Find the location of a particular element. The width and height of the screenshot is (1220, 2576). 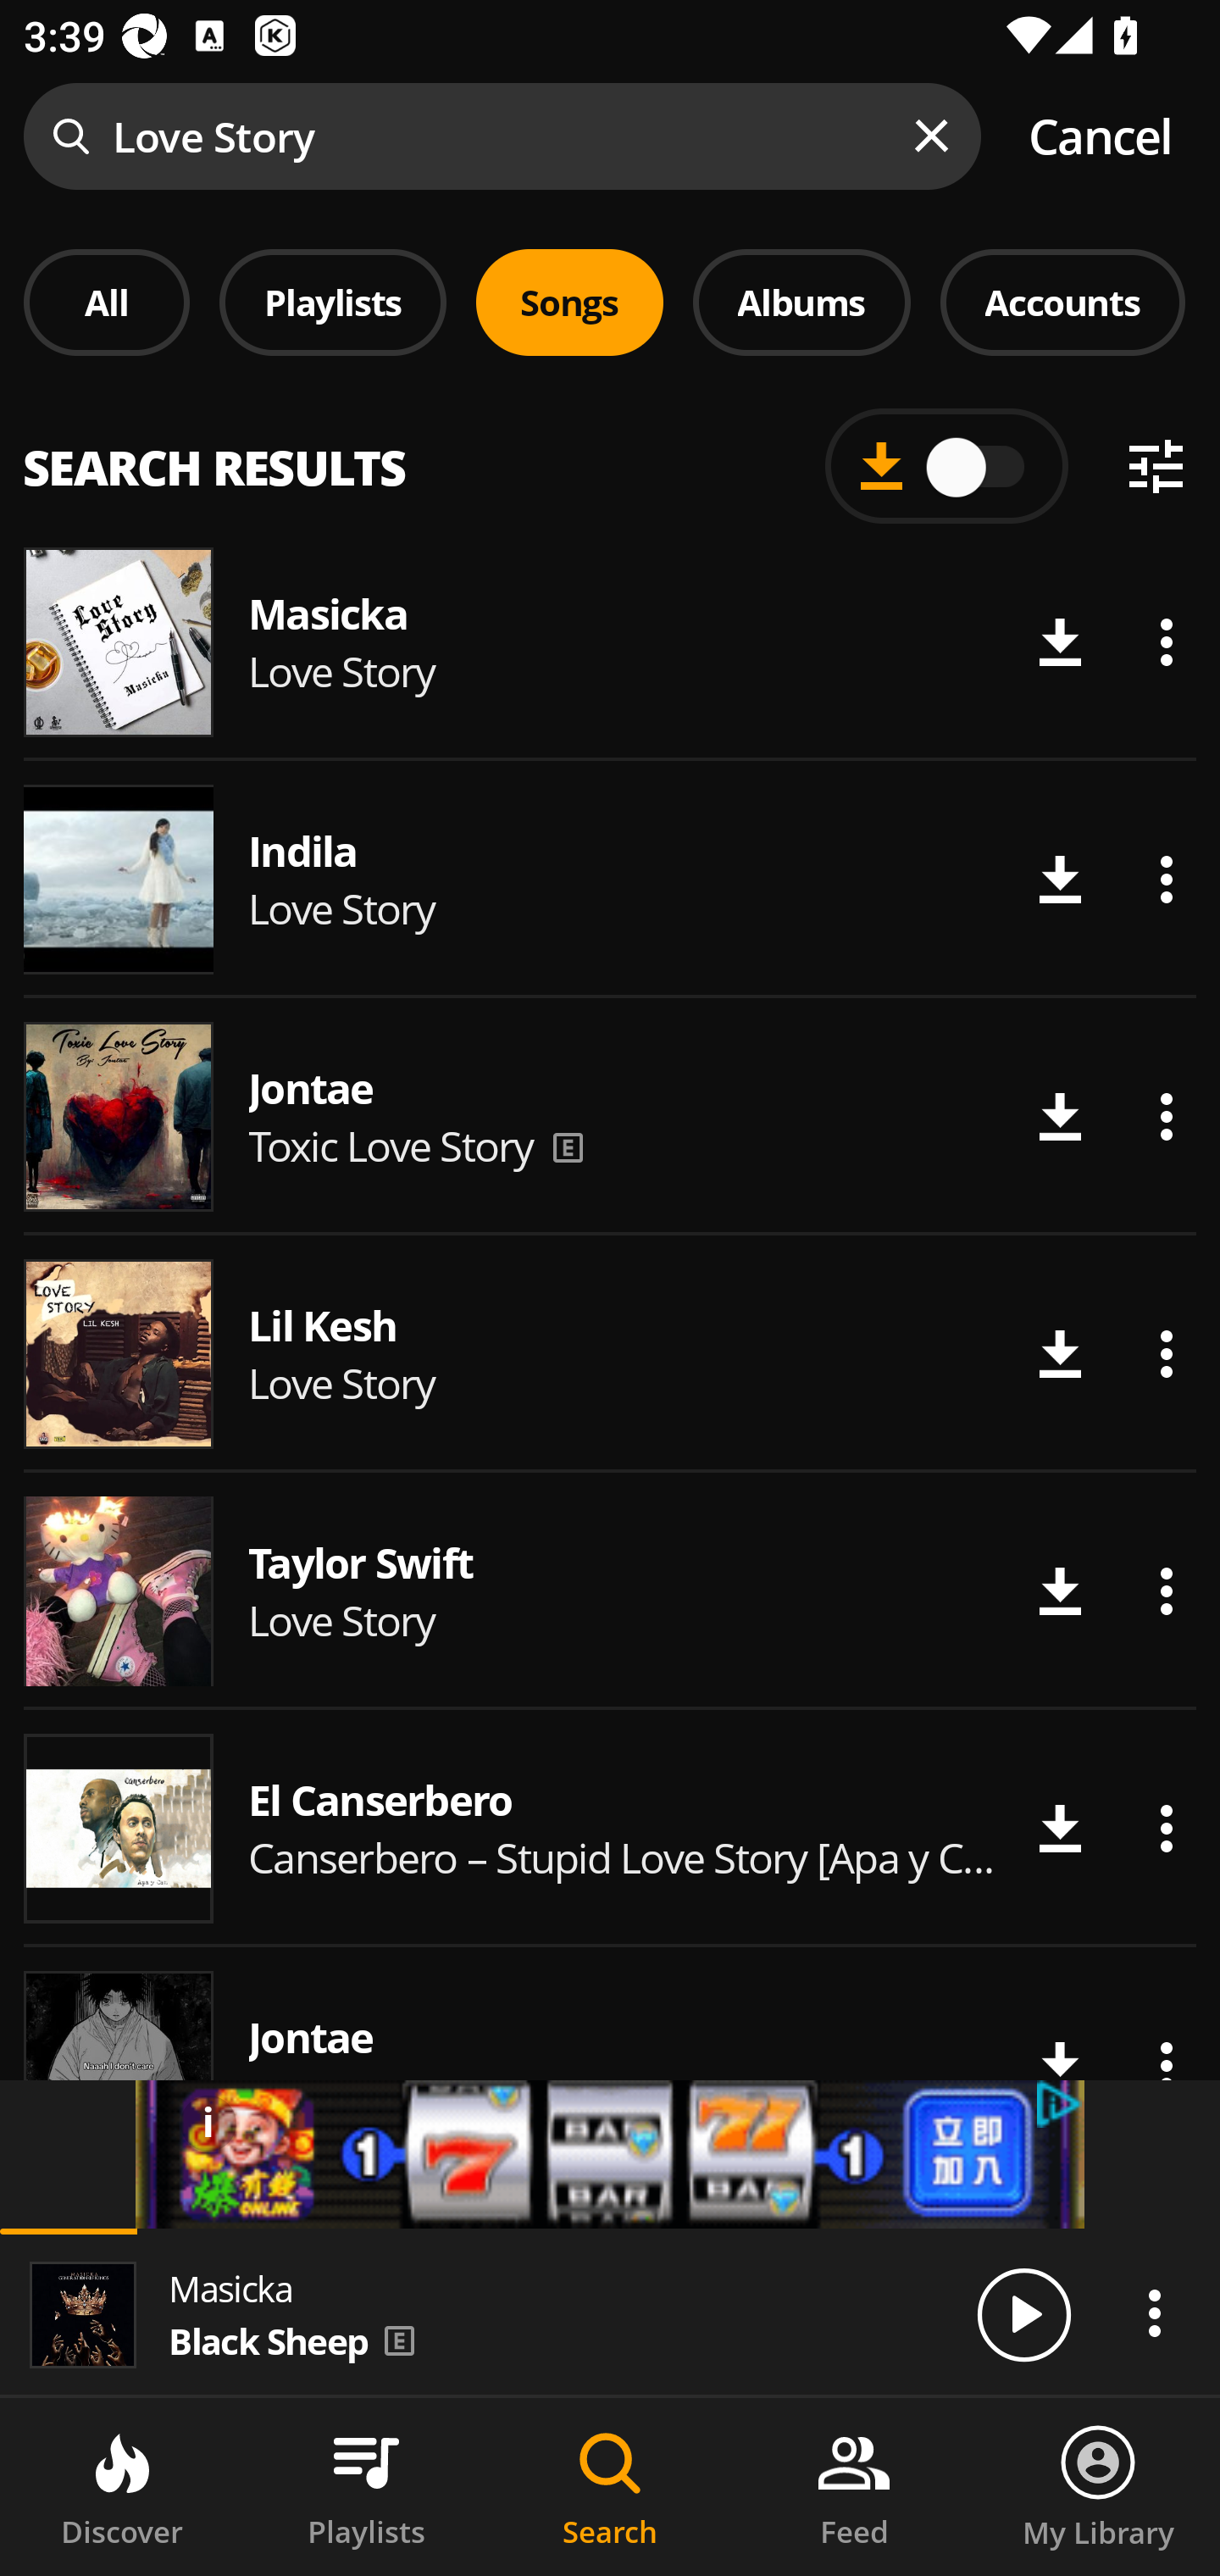

Feed is located at coordinates (854, 2487).